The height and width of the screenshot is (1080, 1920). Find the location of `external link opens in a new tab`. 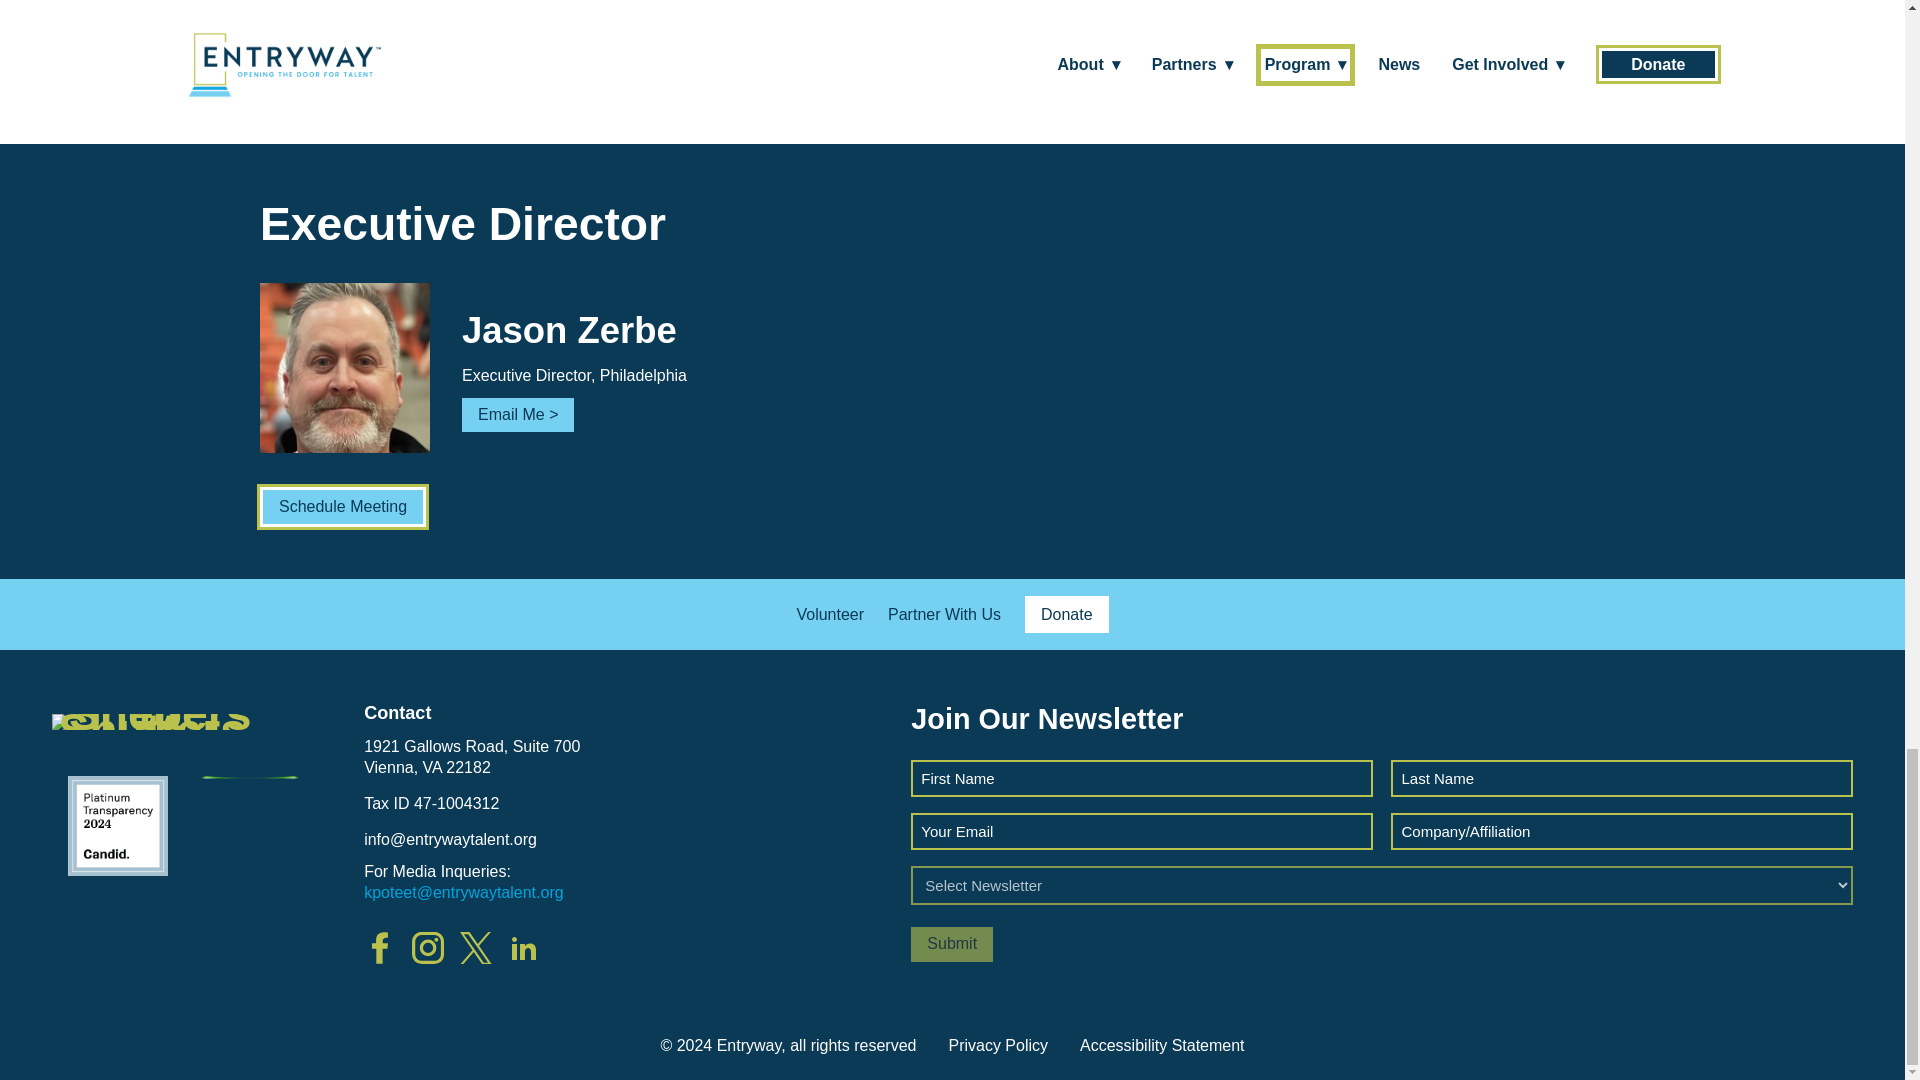

external link opens in a new tab is located at coordinates (1041, 16).